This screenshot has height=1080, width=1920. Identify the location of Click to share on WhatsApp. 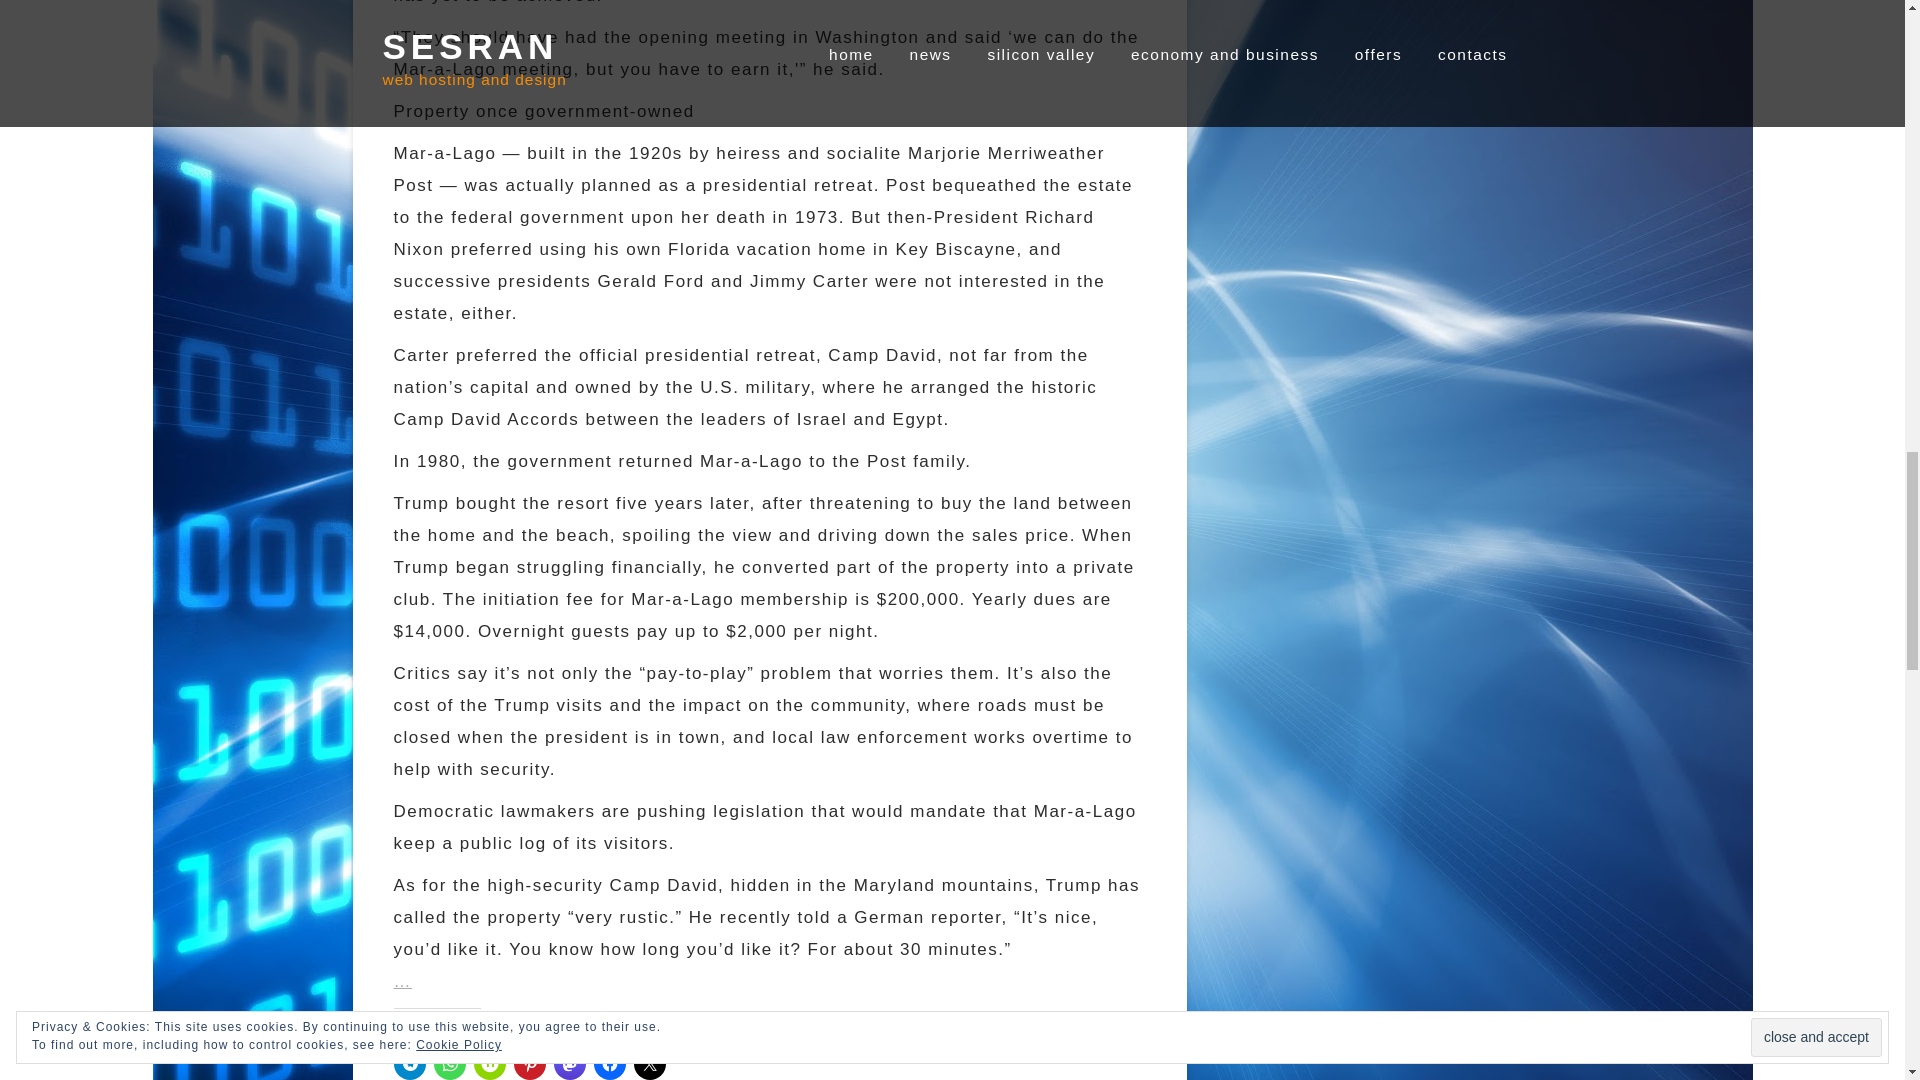
(450, 1064).